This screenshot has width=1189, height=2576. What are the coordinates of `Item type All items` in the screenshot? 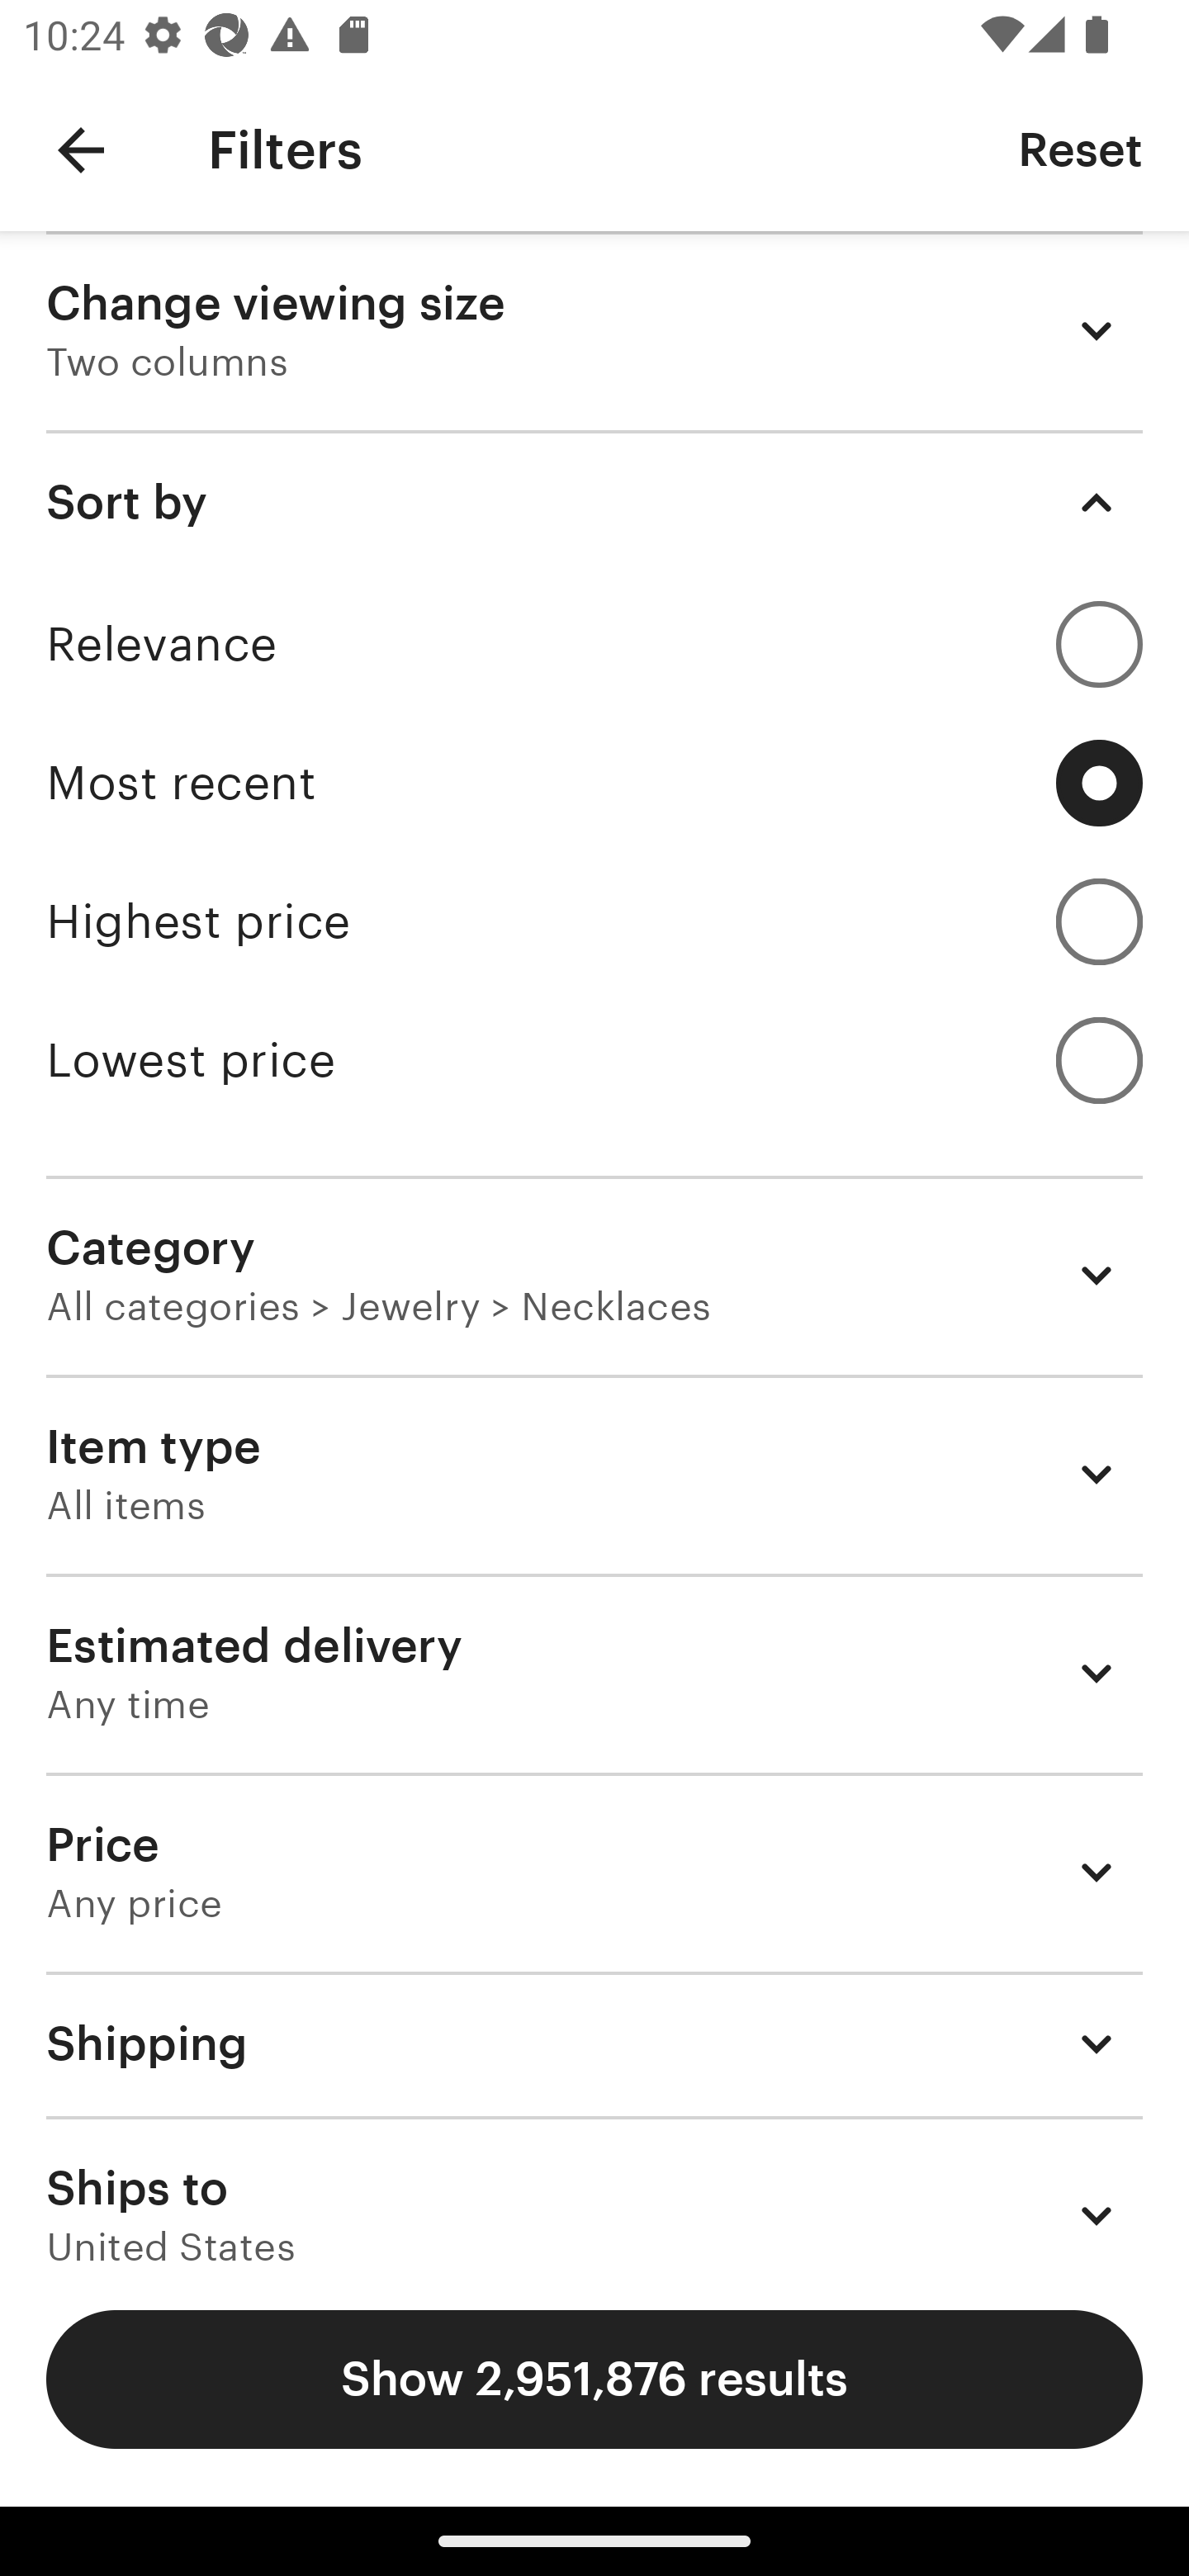 It's located at (594, 1475).